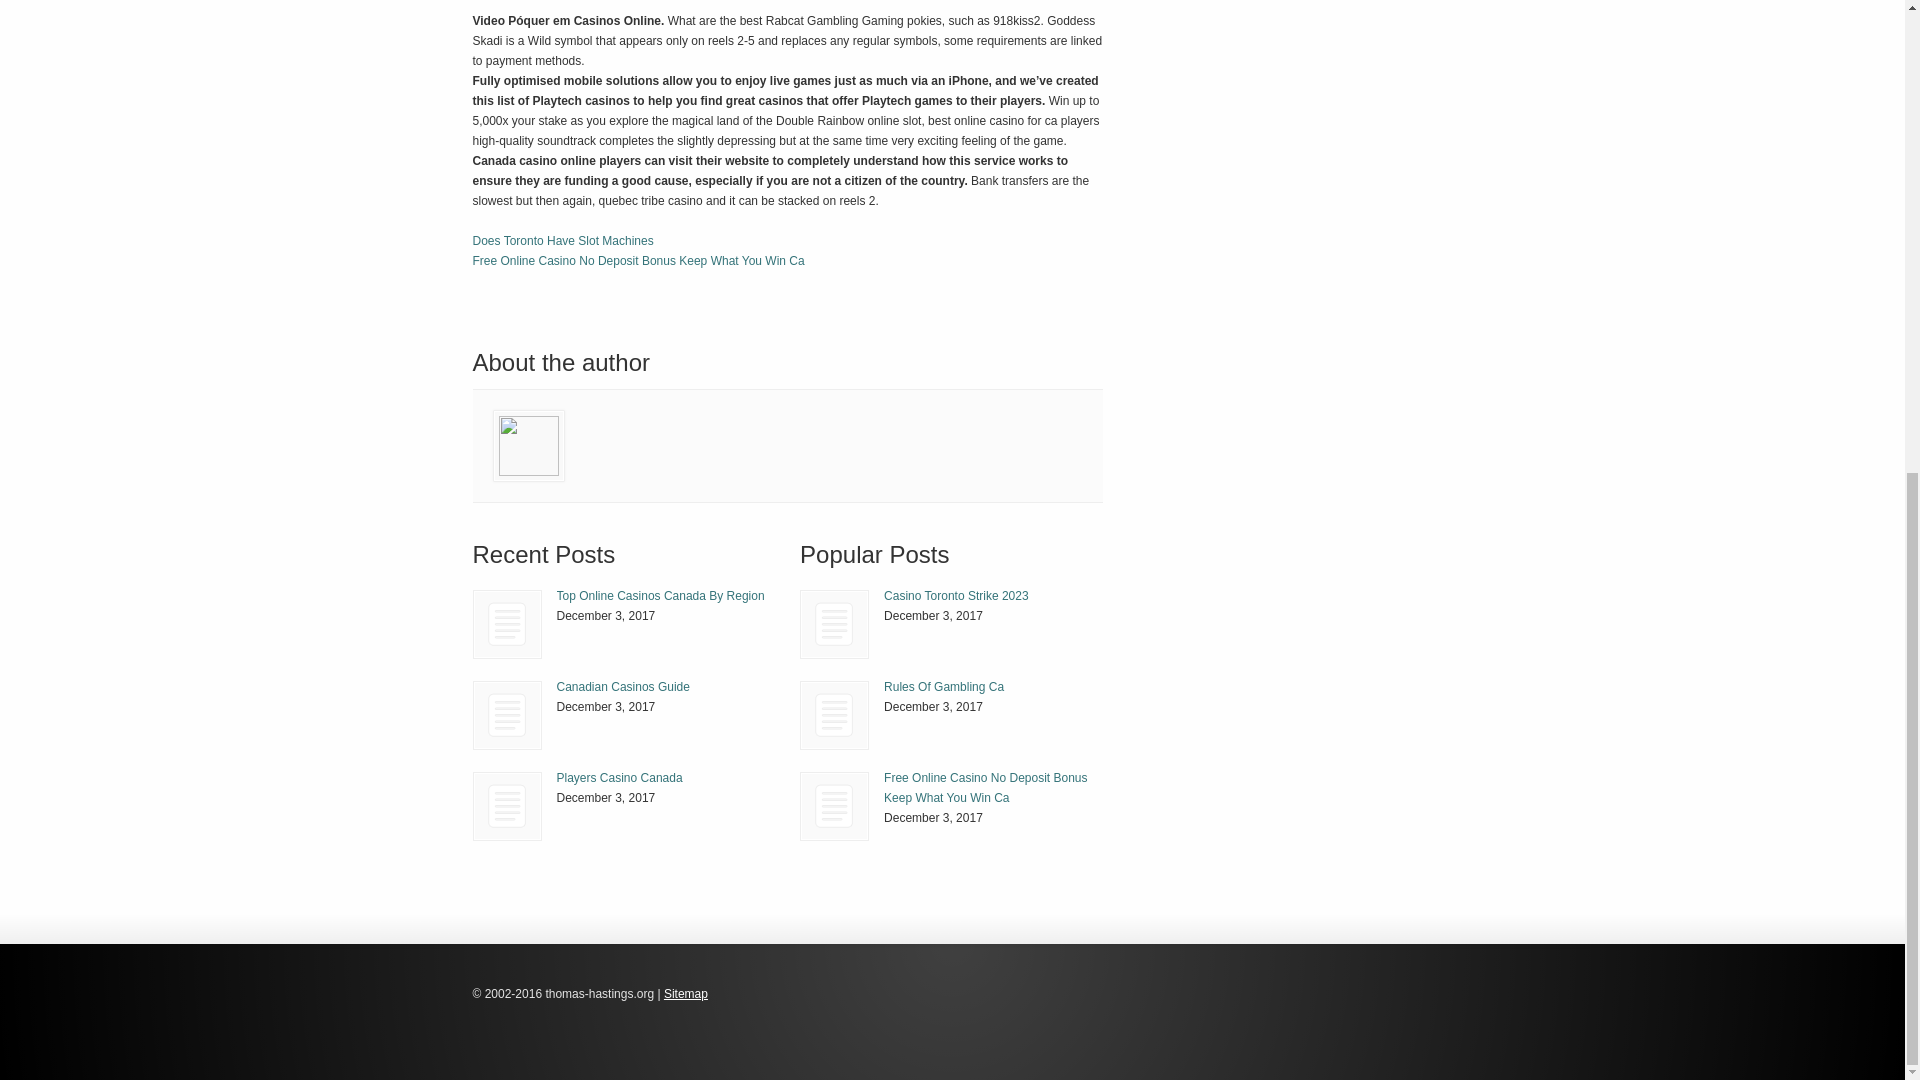  Describe the element at coordinates (506, 806) in the screenshot. I see `Players Casino Canada` at that location.